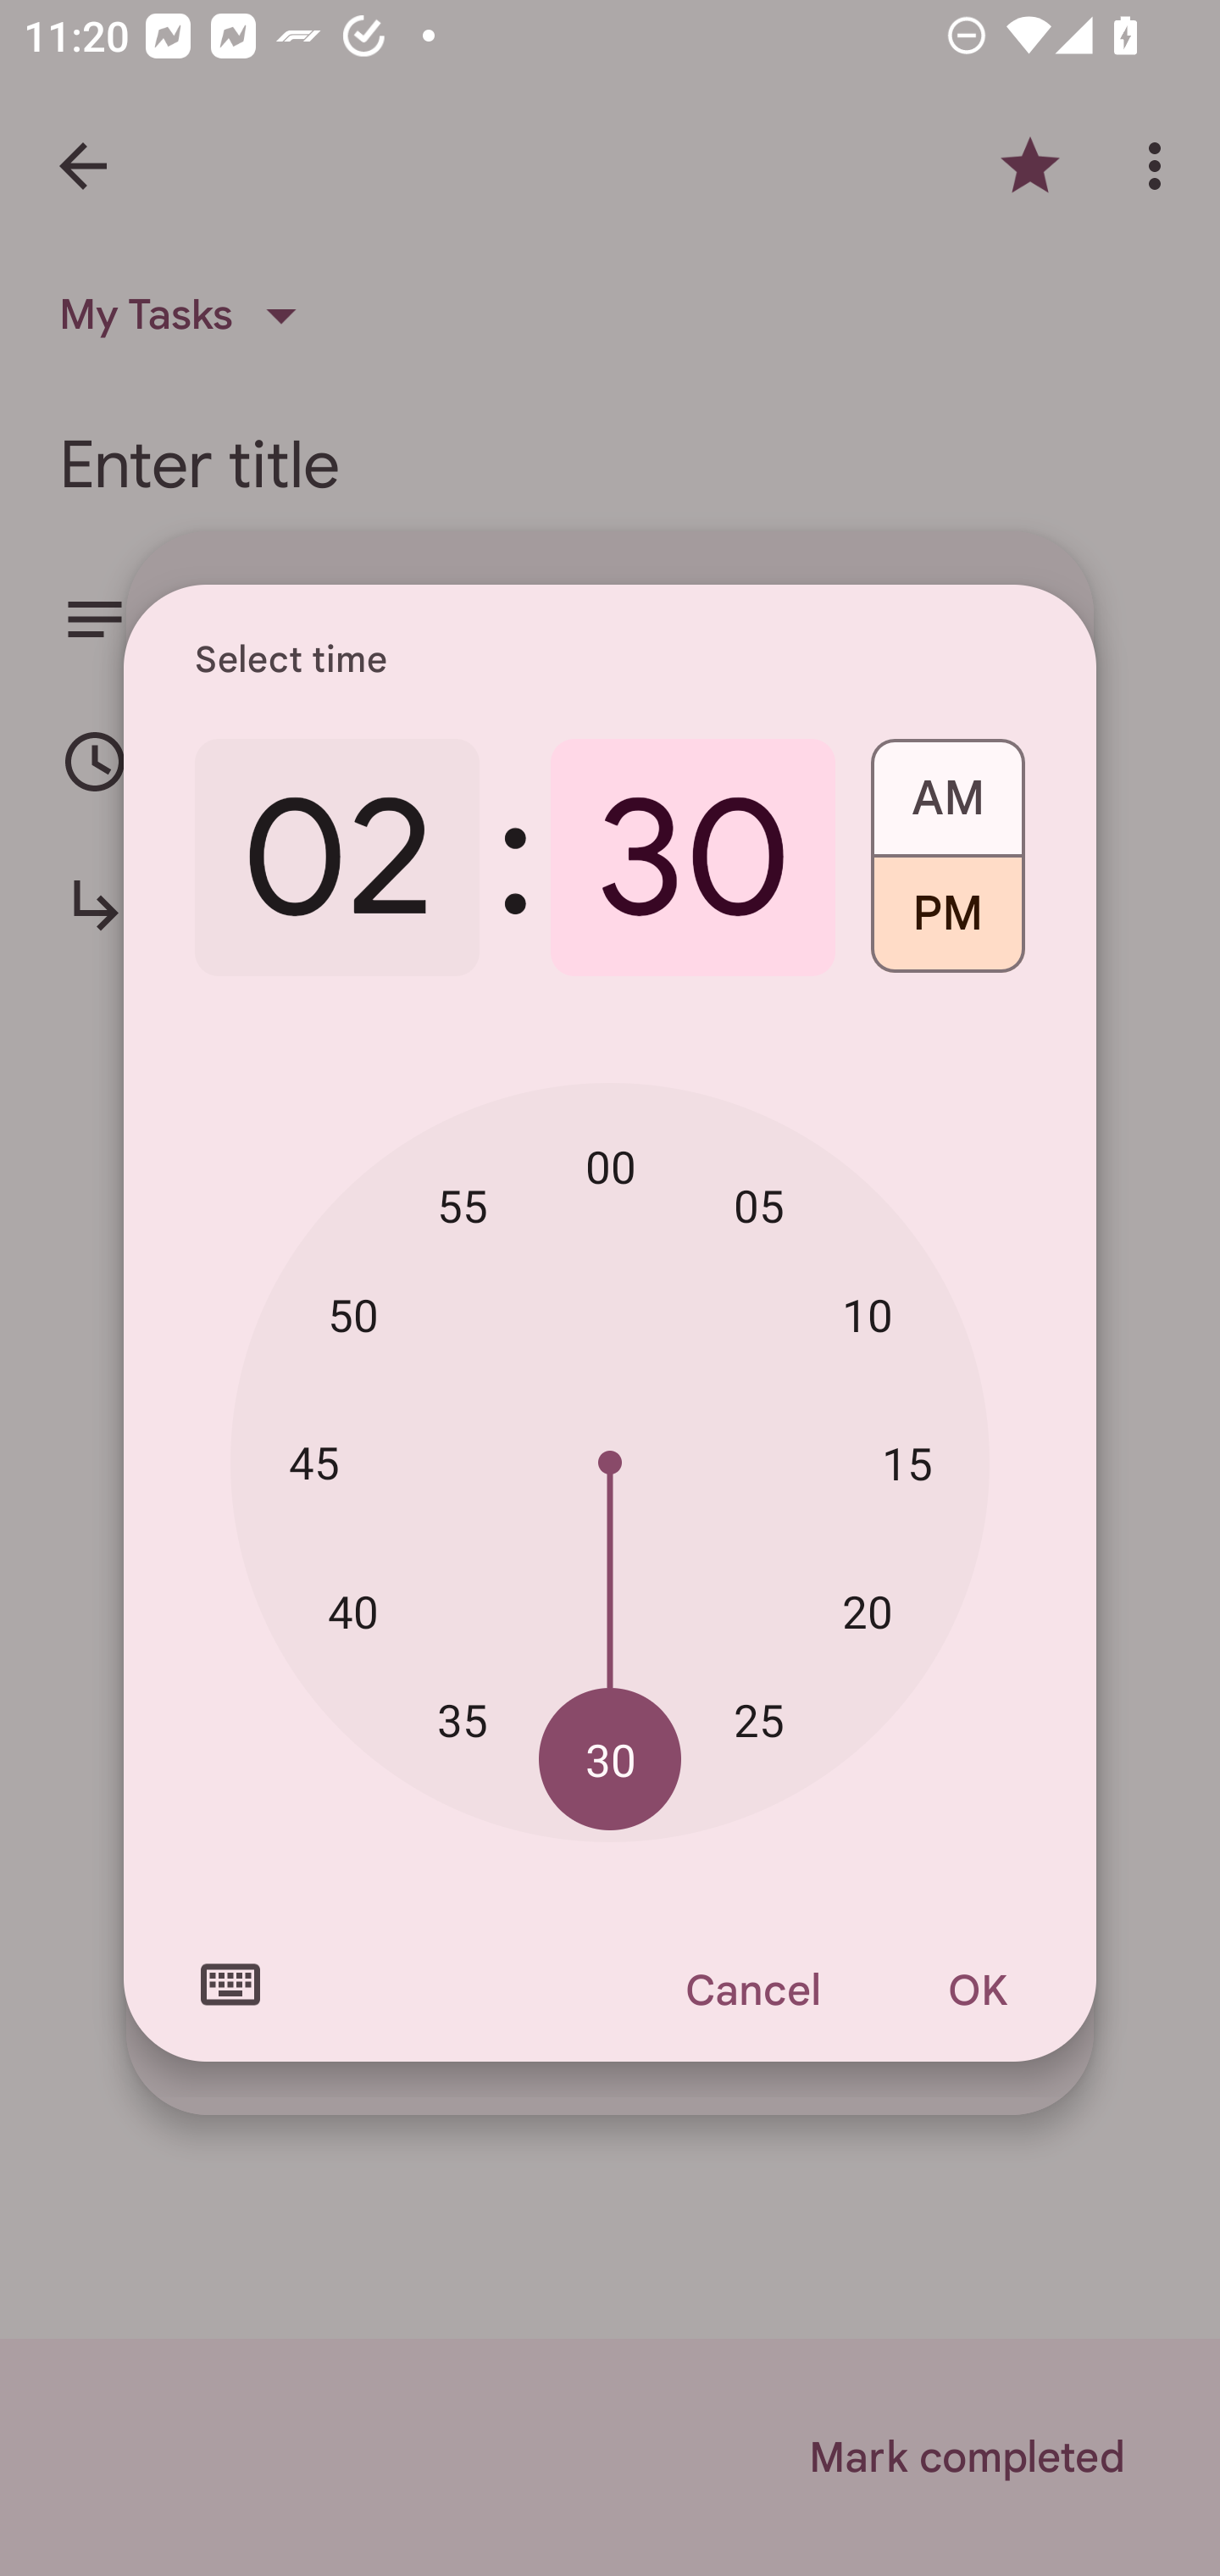  I want to click on Cancel, so click(751, 1990).